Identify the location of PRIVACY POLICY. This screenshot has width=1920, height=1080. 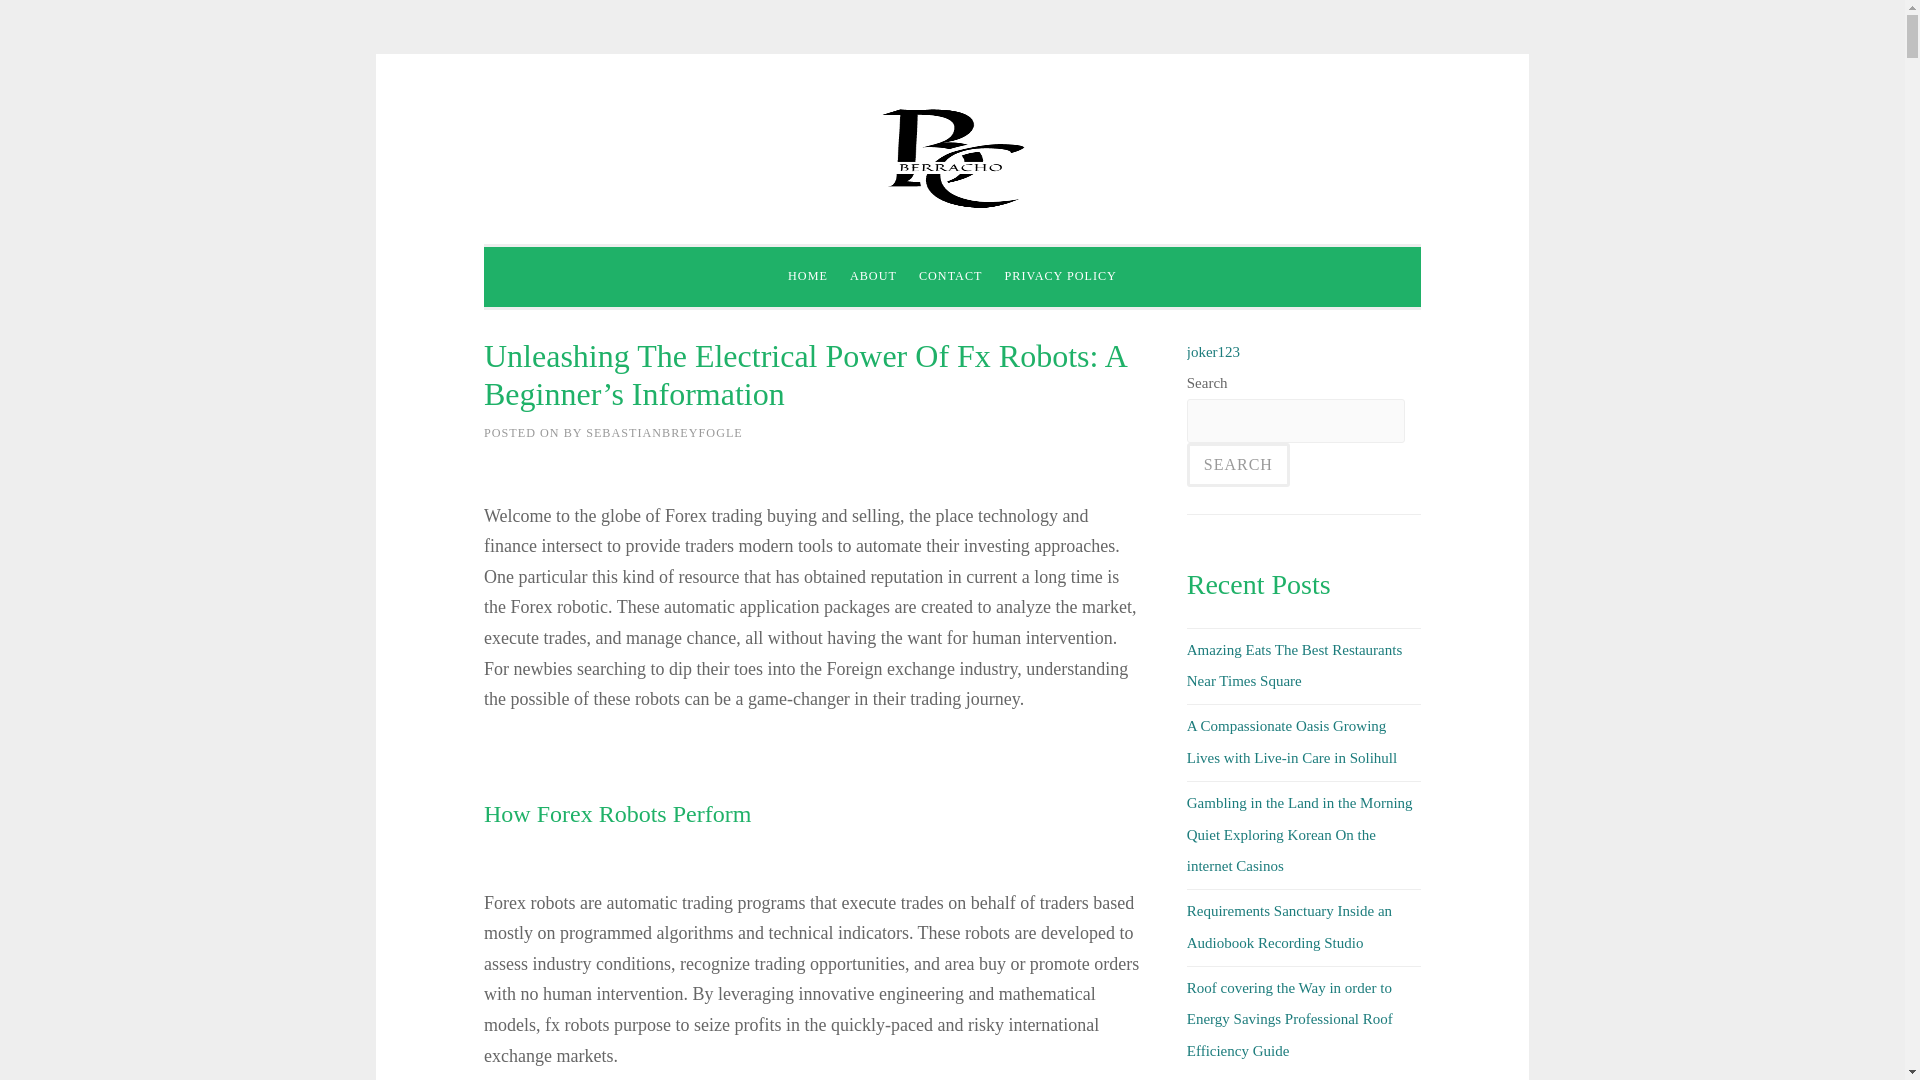
(1060, 277).